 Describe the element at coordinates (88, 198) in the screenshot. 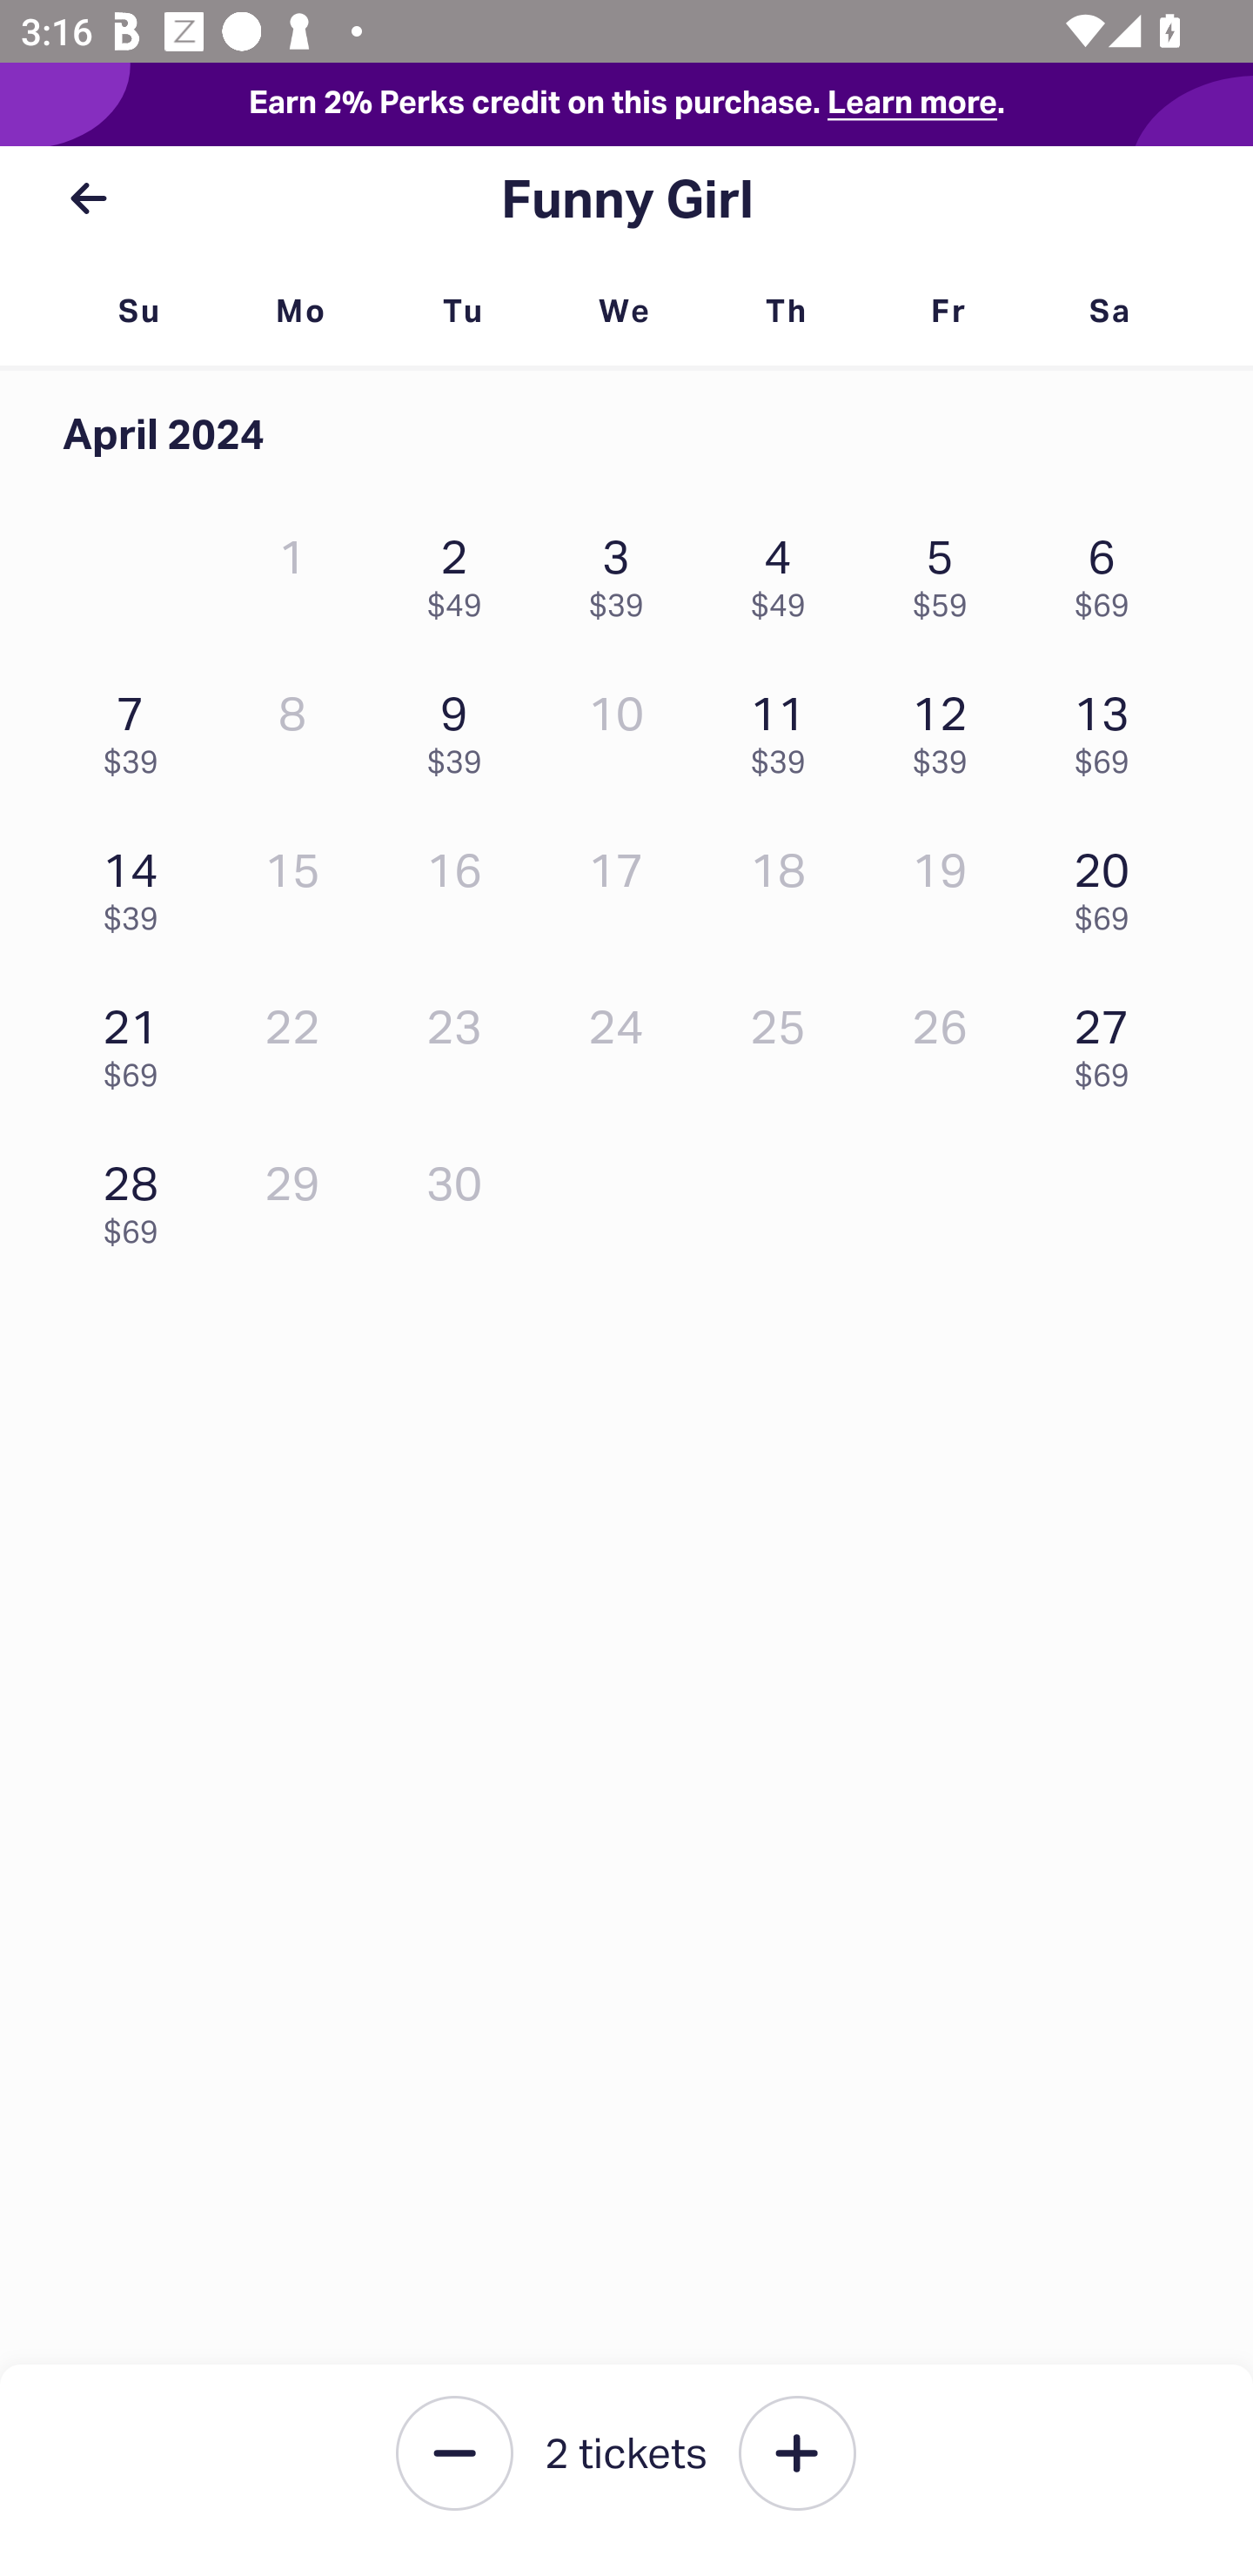

I see `back button` at that location.